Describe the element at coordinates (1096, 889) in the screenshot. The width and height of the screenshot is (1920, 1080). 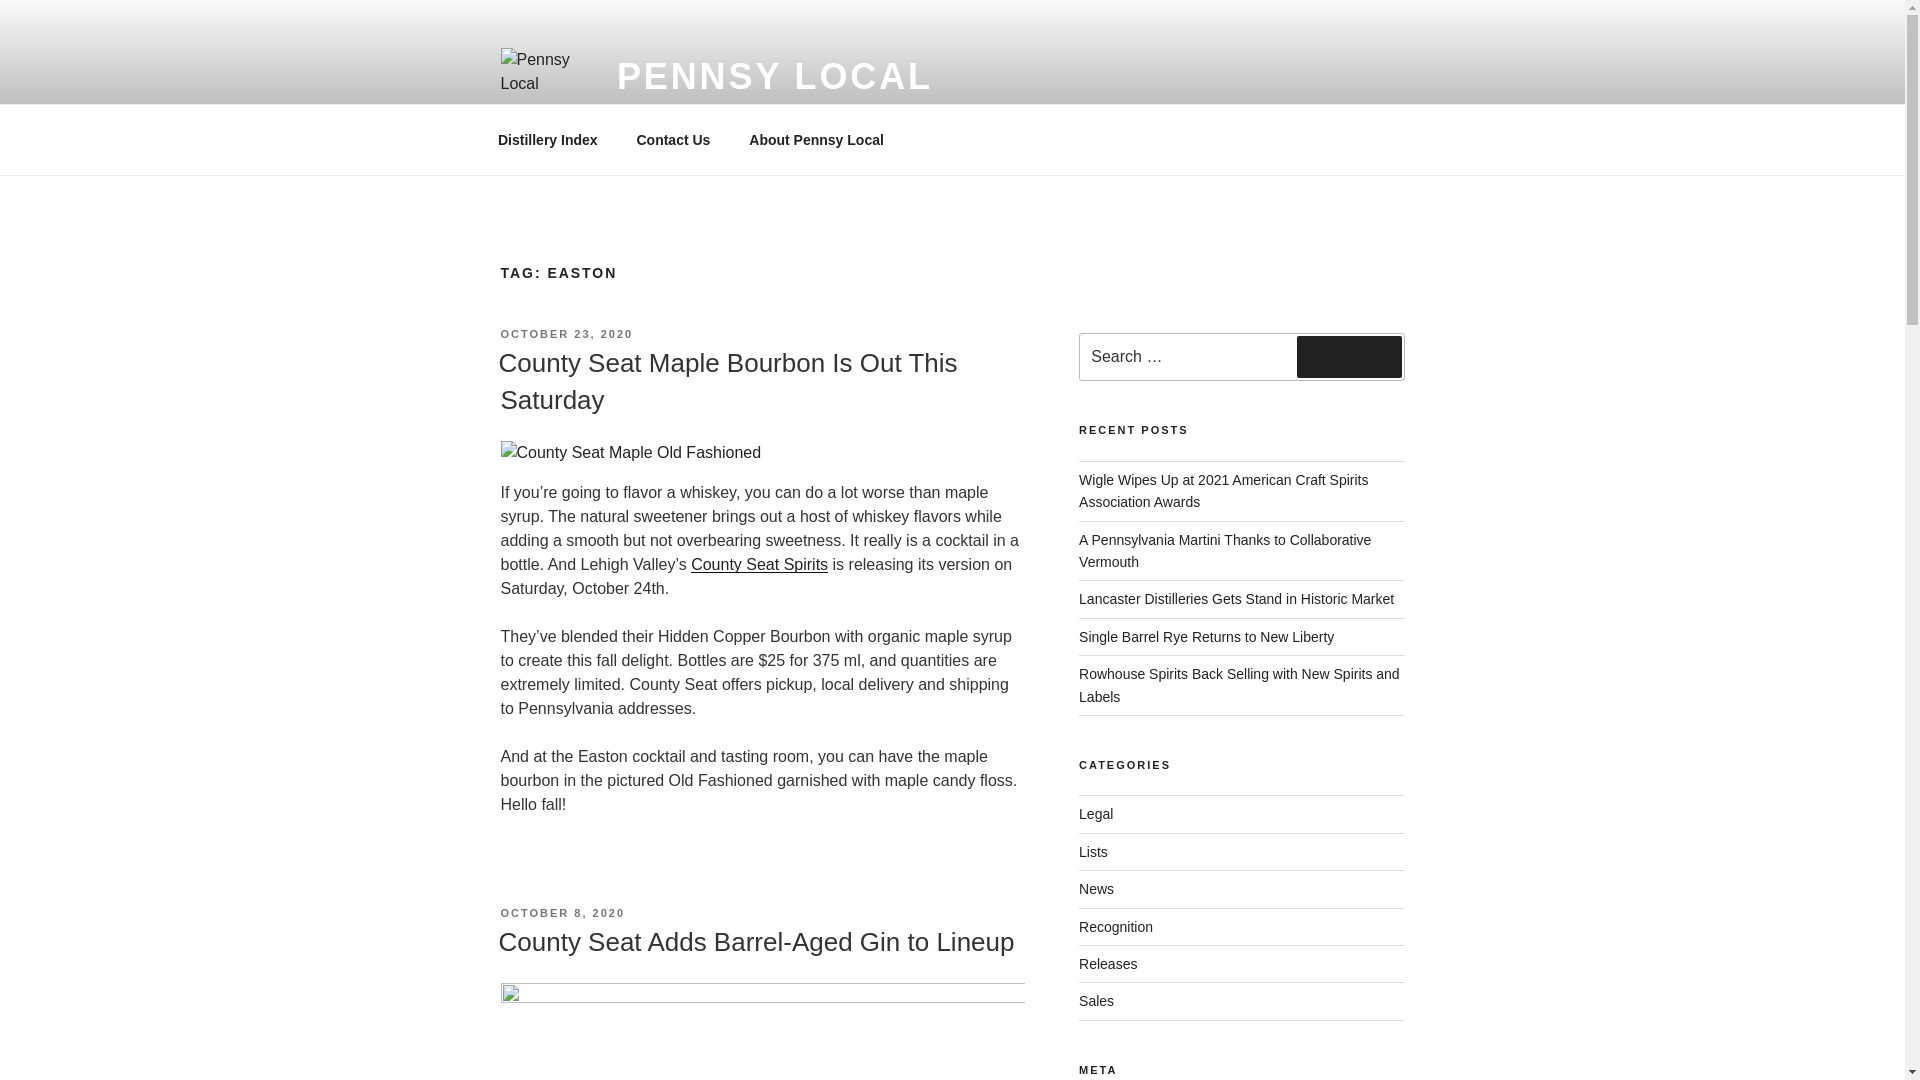
I see `News` at that location.